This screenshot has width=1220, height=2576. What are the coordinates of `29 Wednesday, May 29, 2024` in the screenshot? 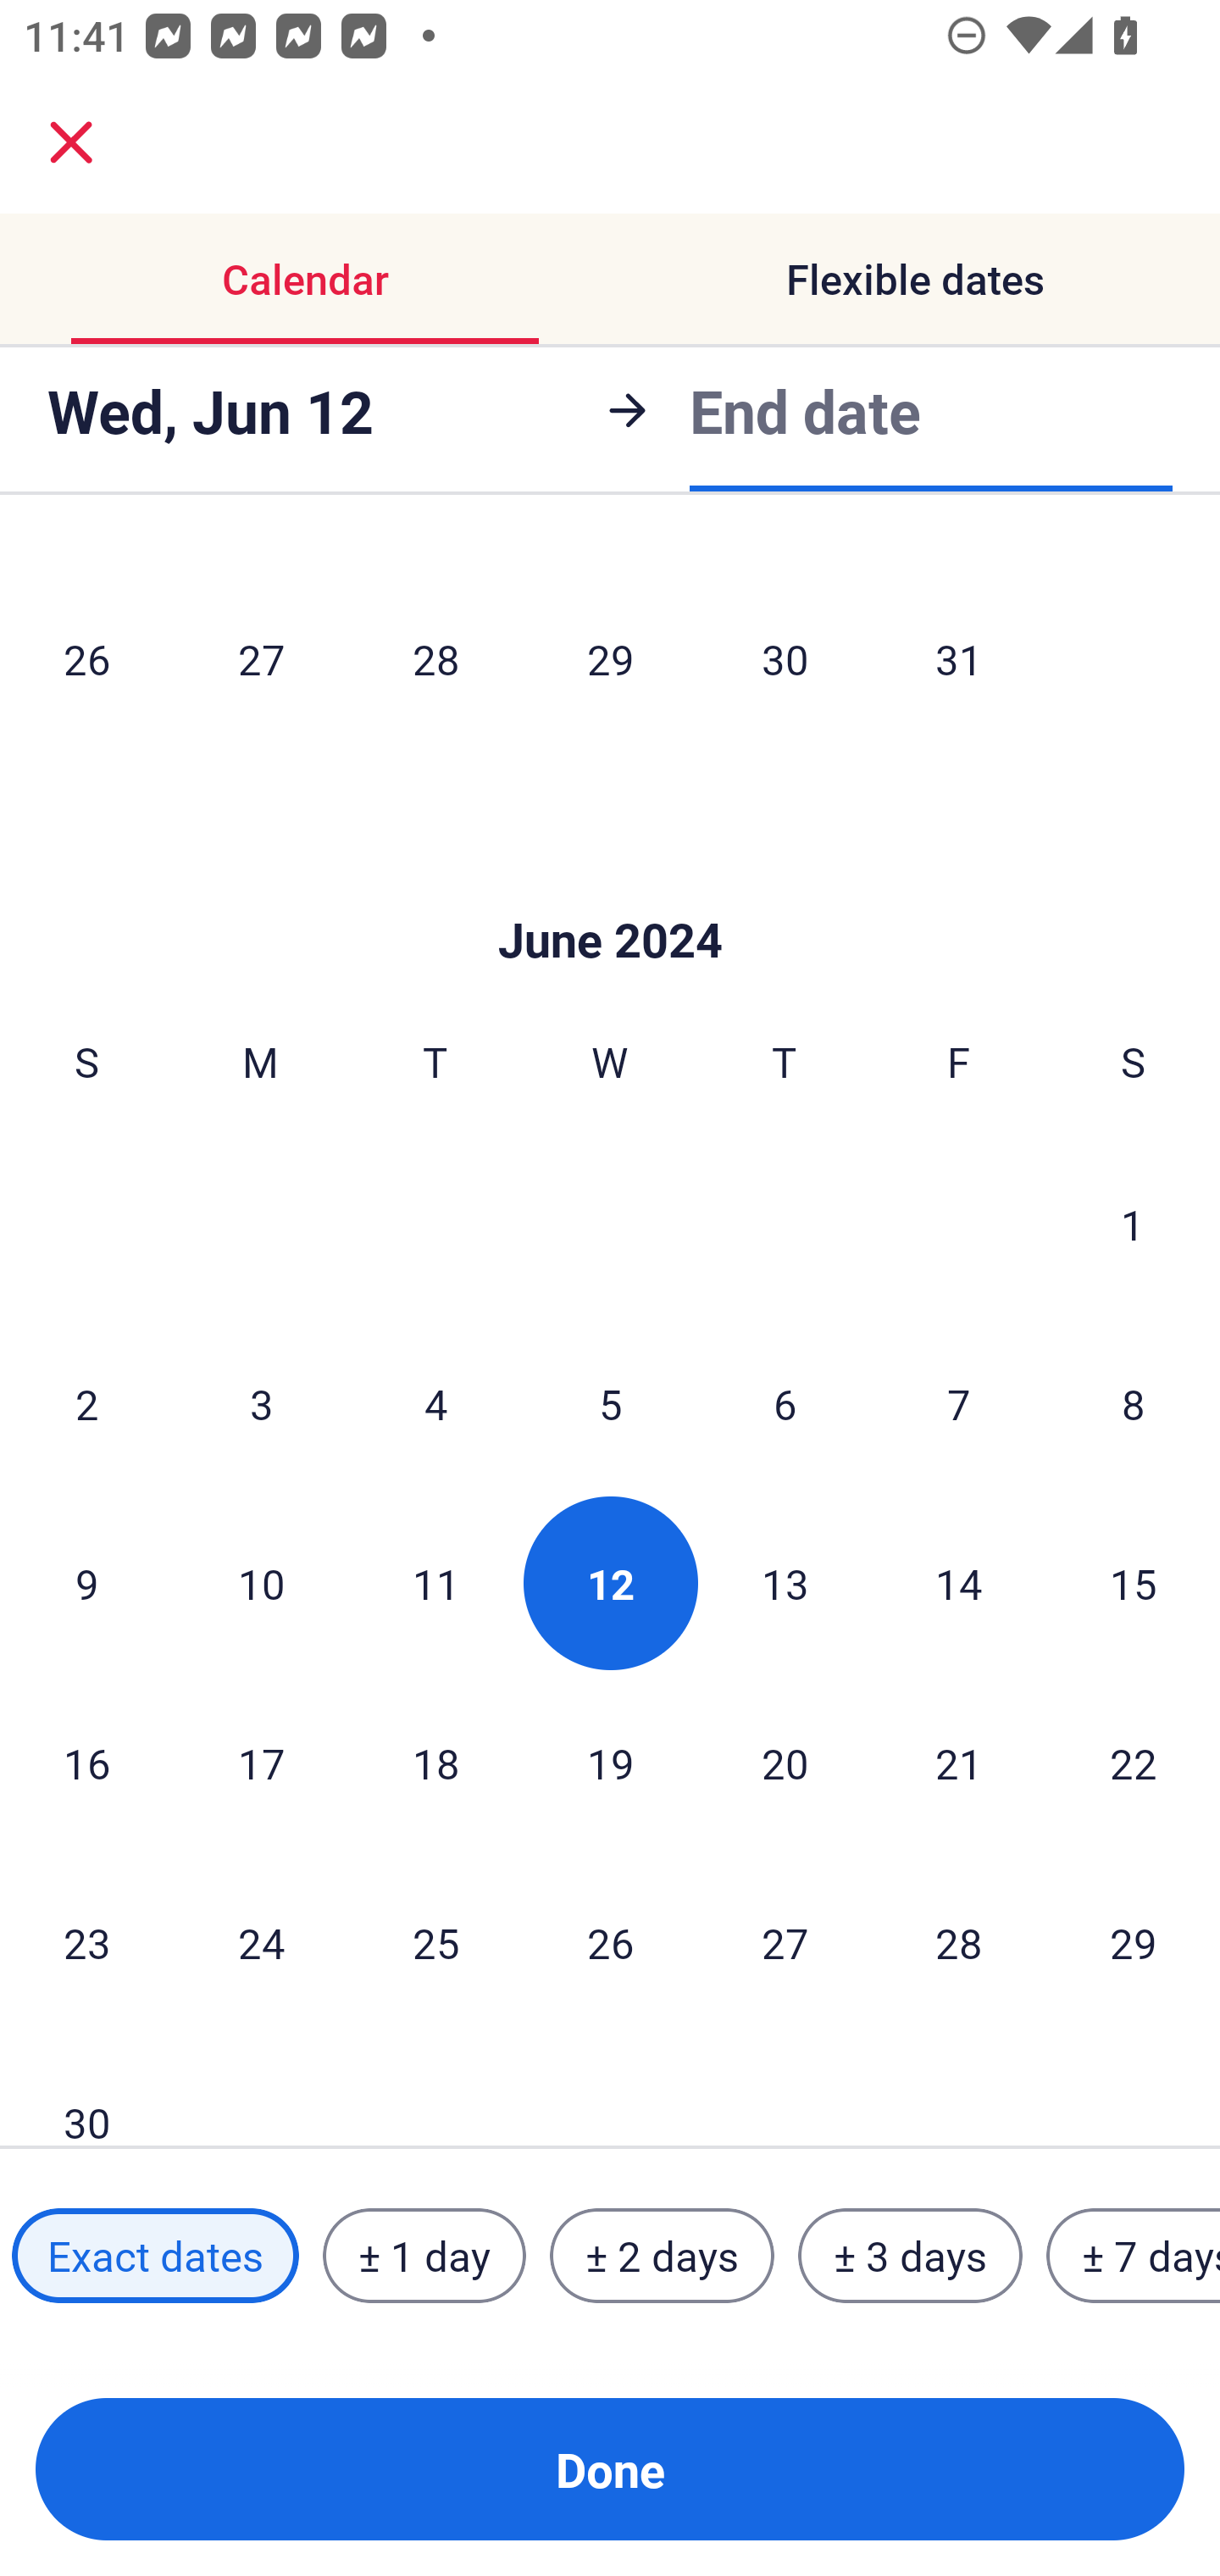 It's located at (610, 658).